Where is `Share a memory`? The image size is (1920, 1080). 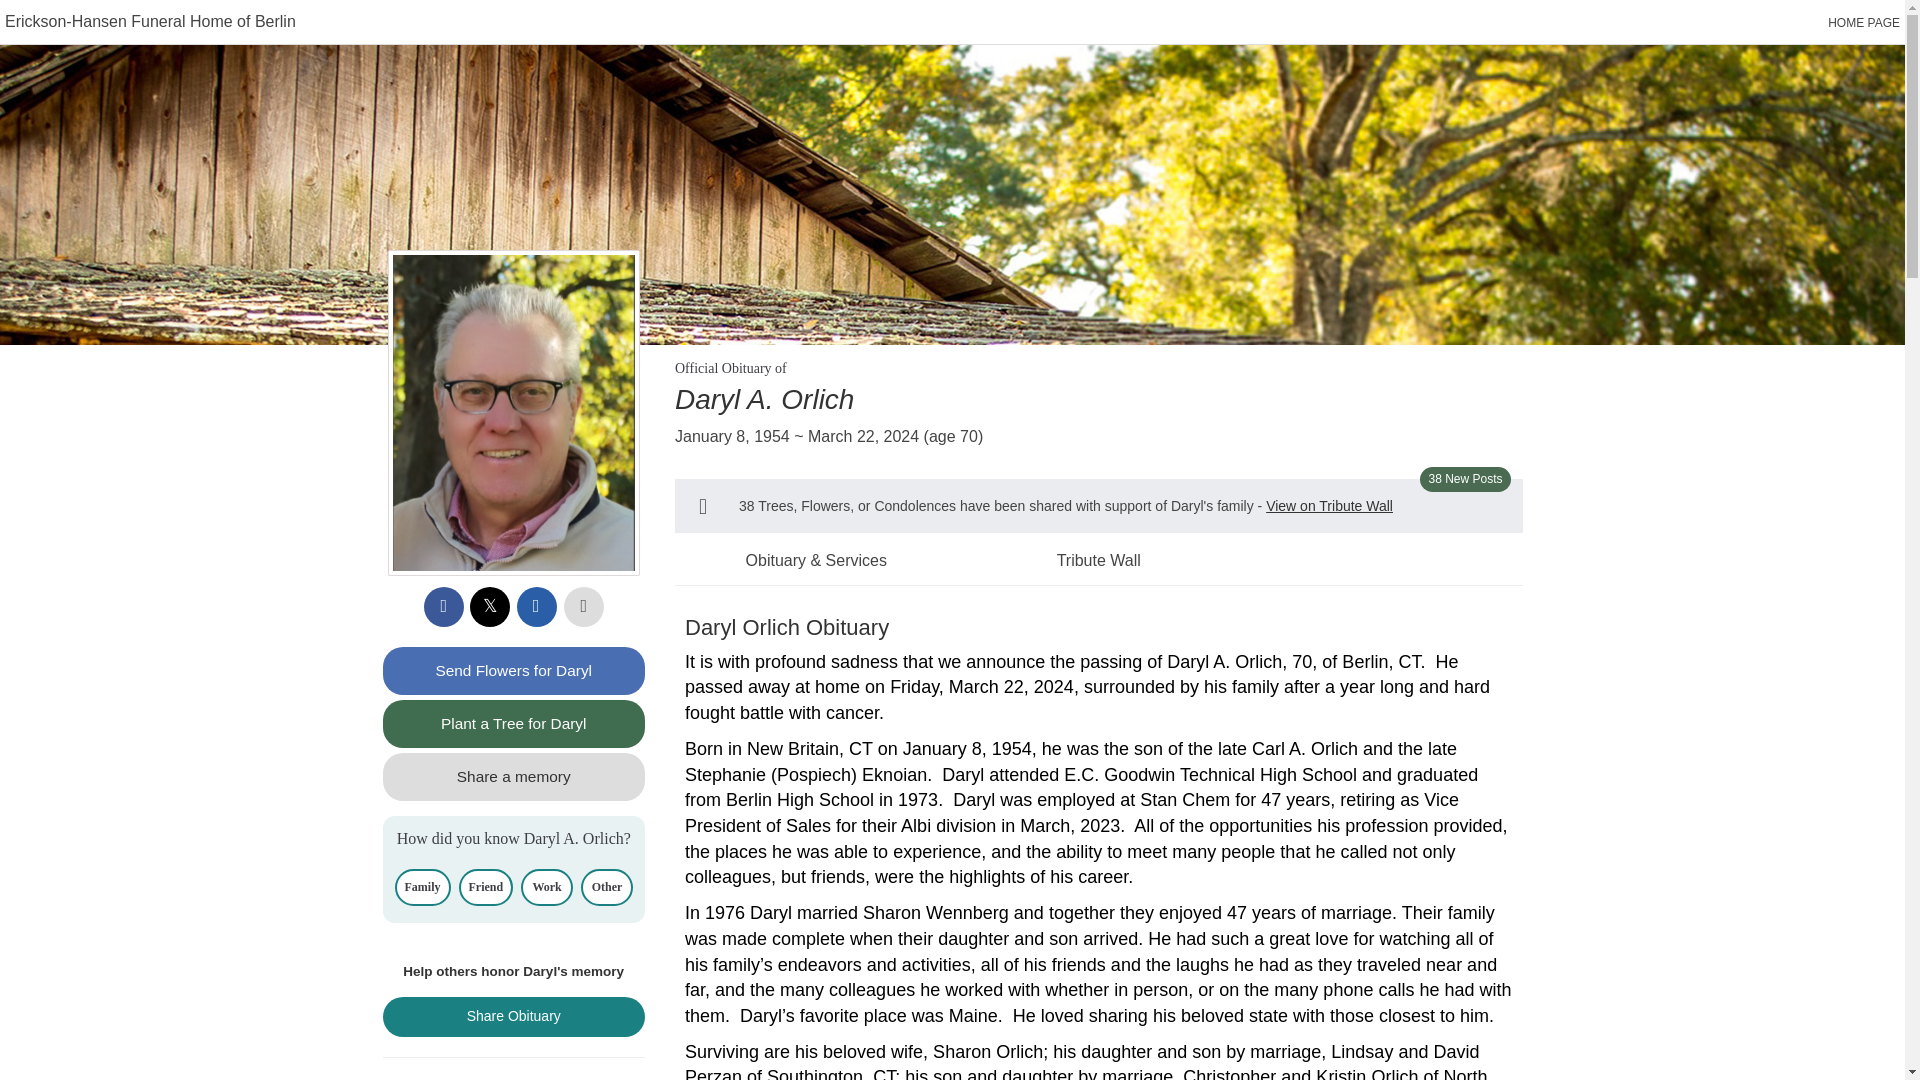 Share a memory is located at coordinates (514, 776).